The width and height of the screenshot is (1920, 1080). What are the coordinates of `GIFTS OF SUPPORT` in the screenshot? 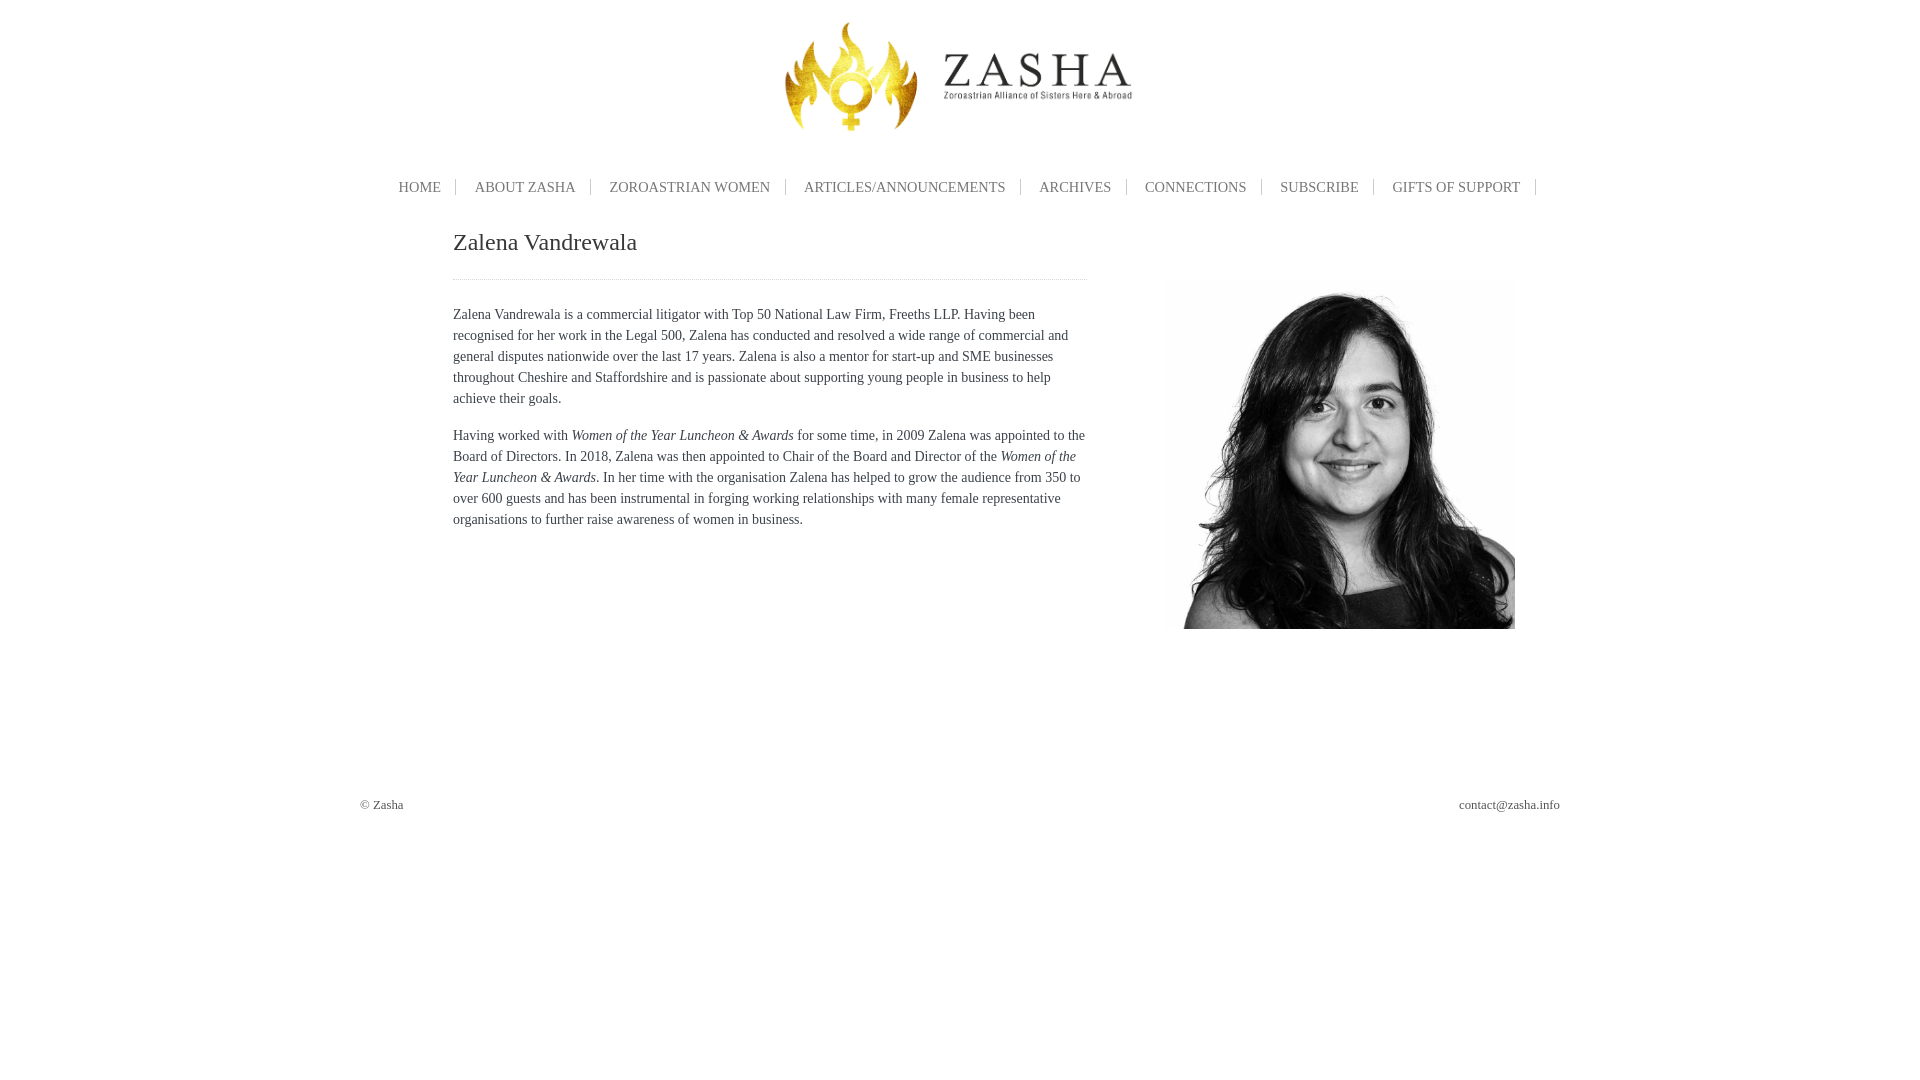 It's located at (1457, 187).